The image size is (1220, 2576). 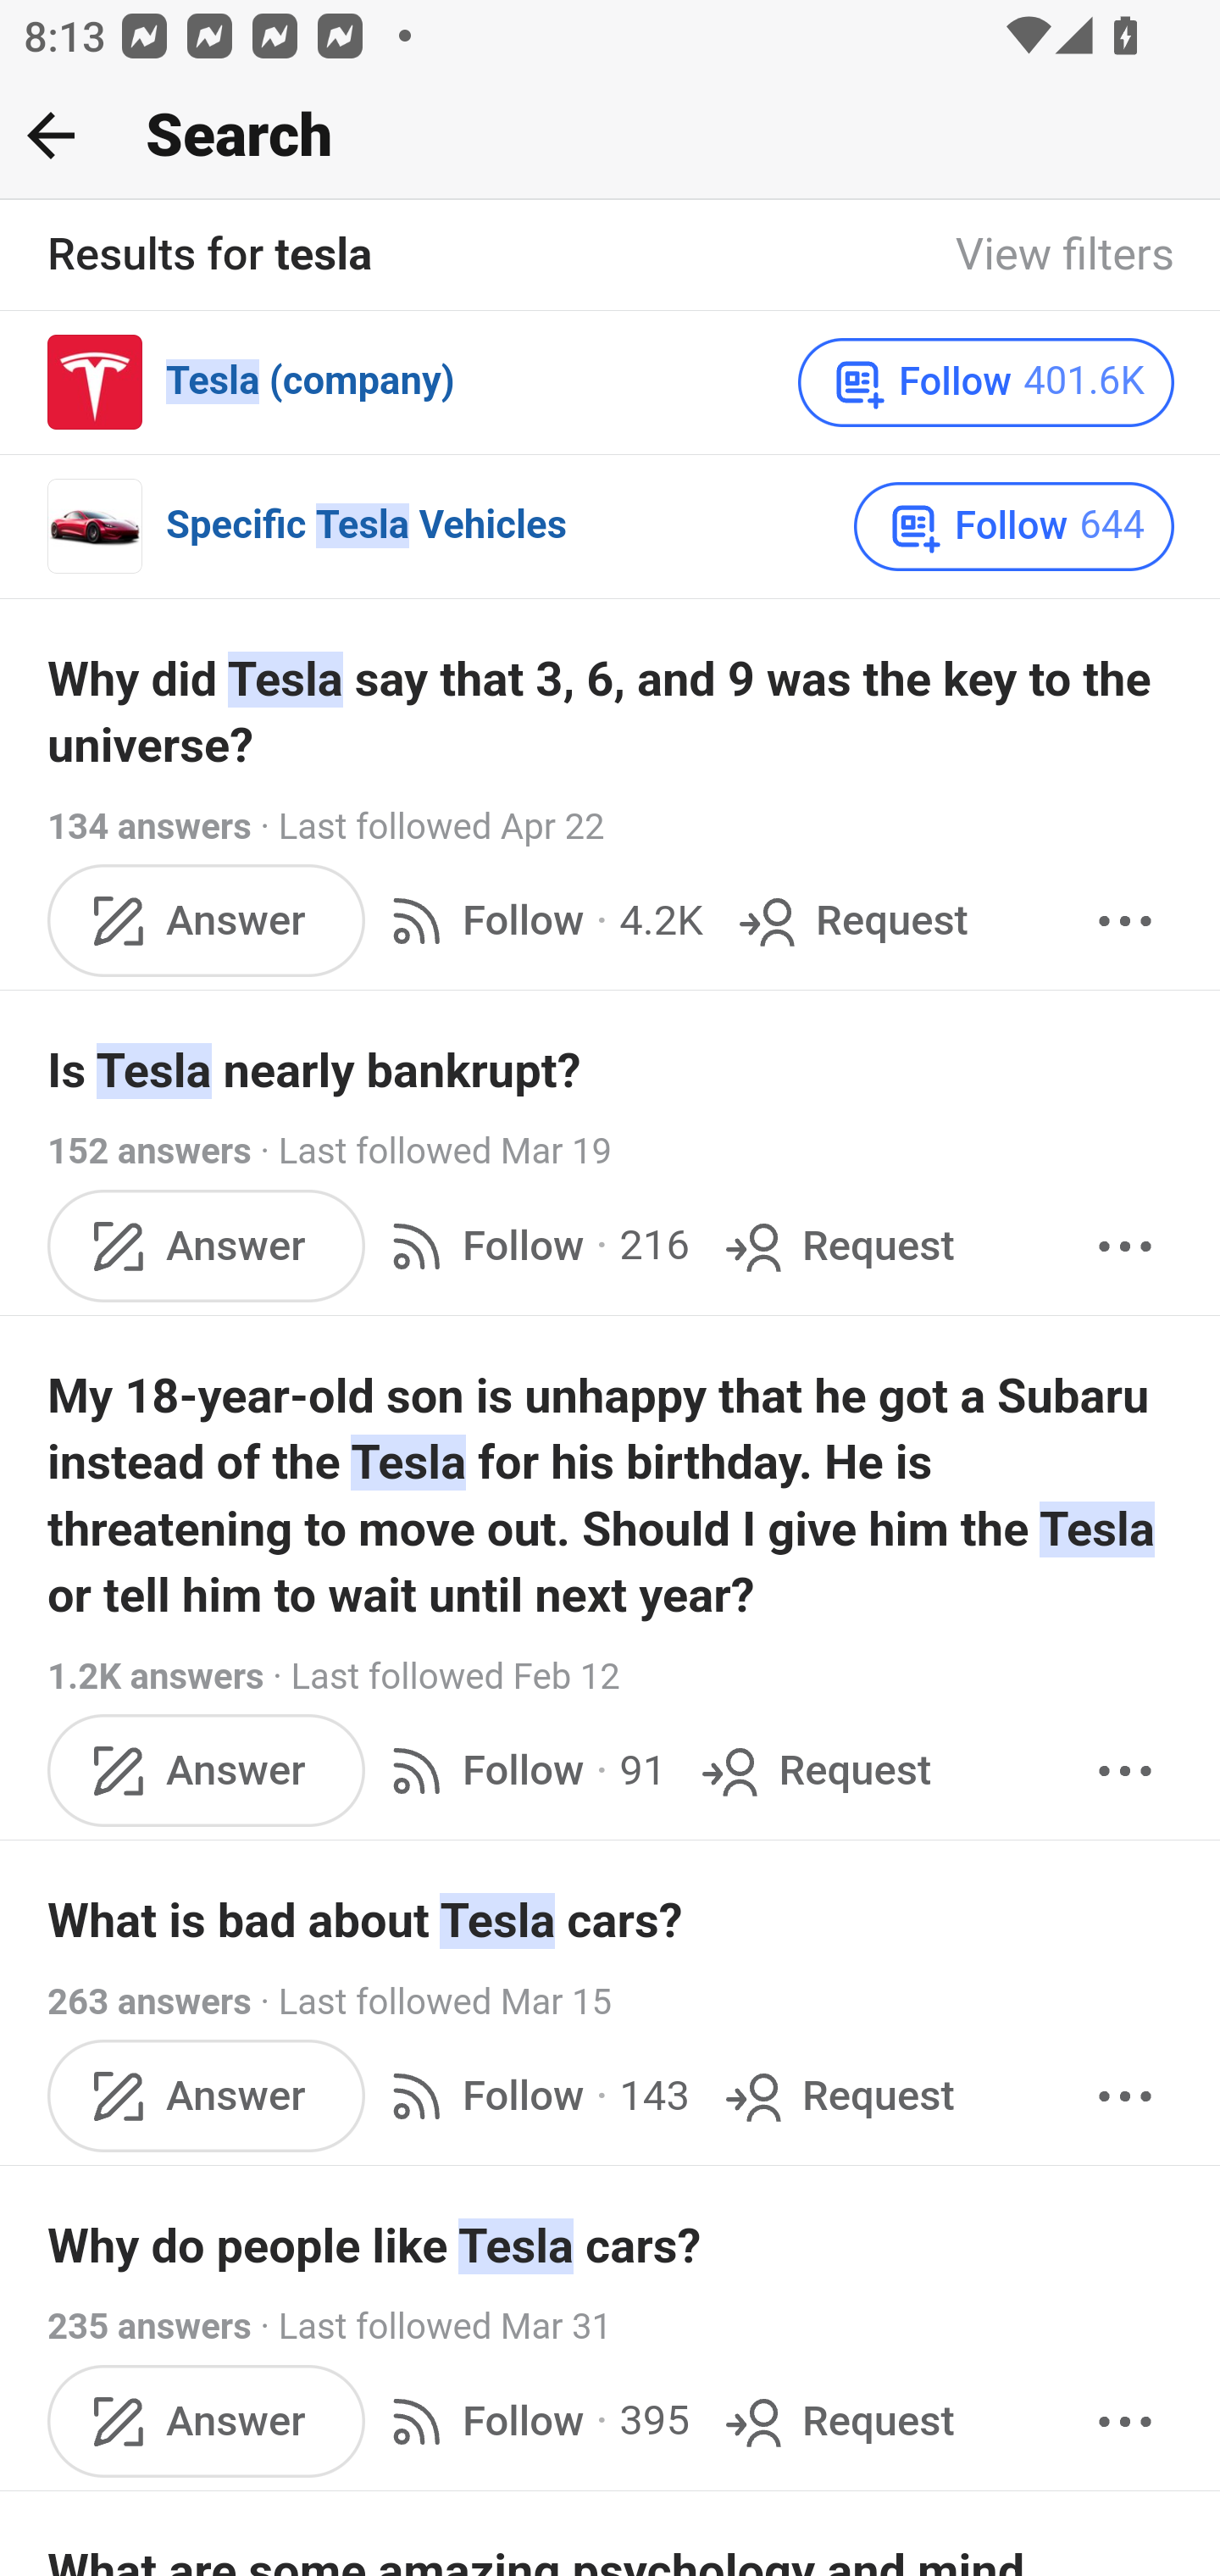 What do you see at coordinates (612, 2246) in the screenshot?
I see `Why do people like Tesla cars?` at bounding box center [612, 2246].